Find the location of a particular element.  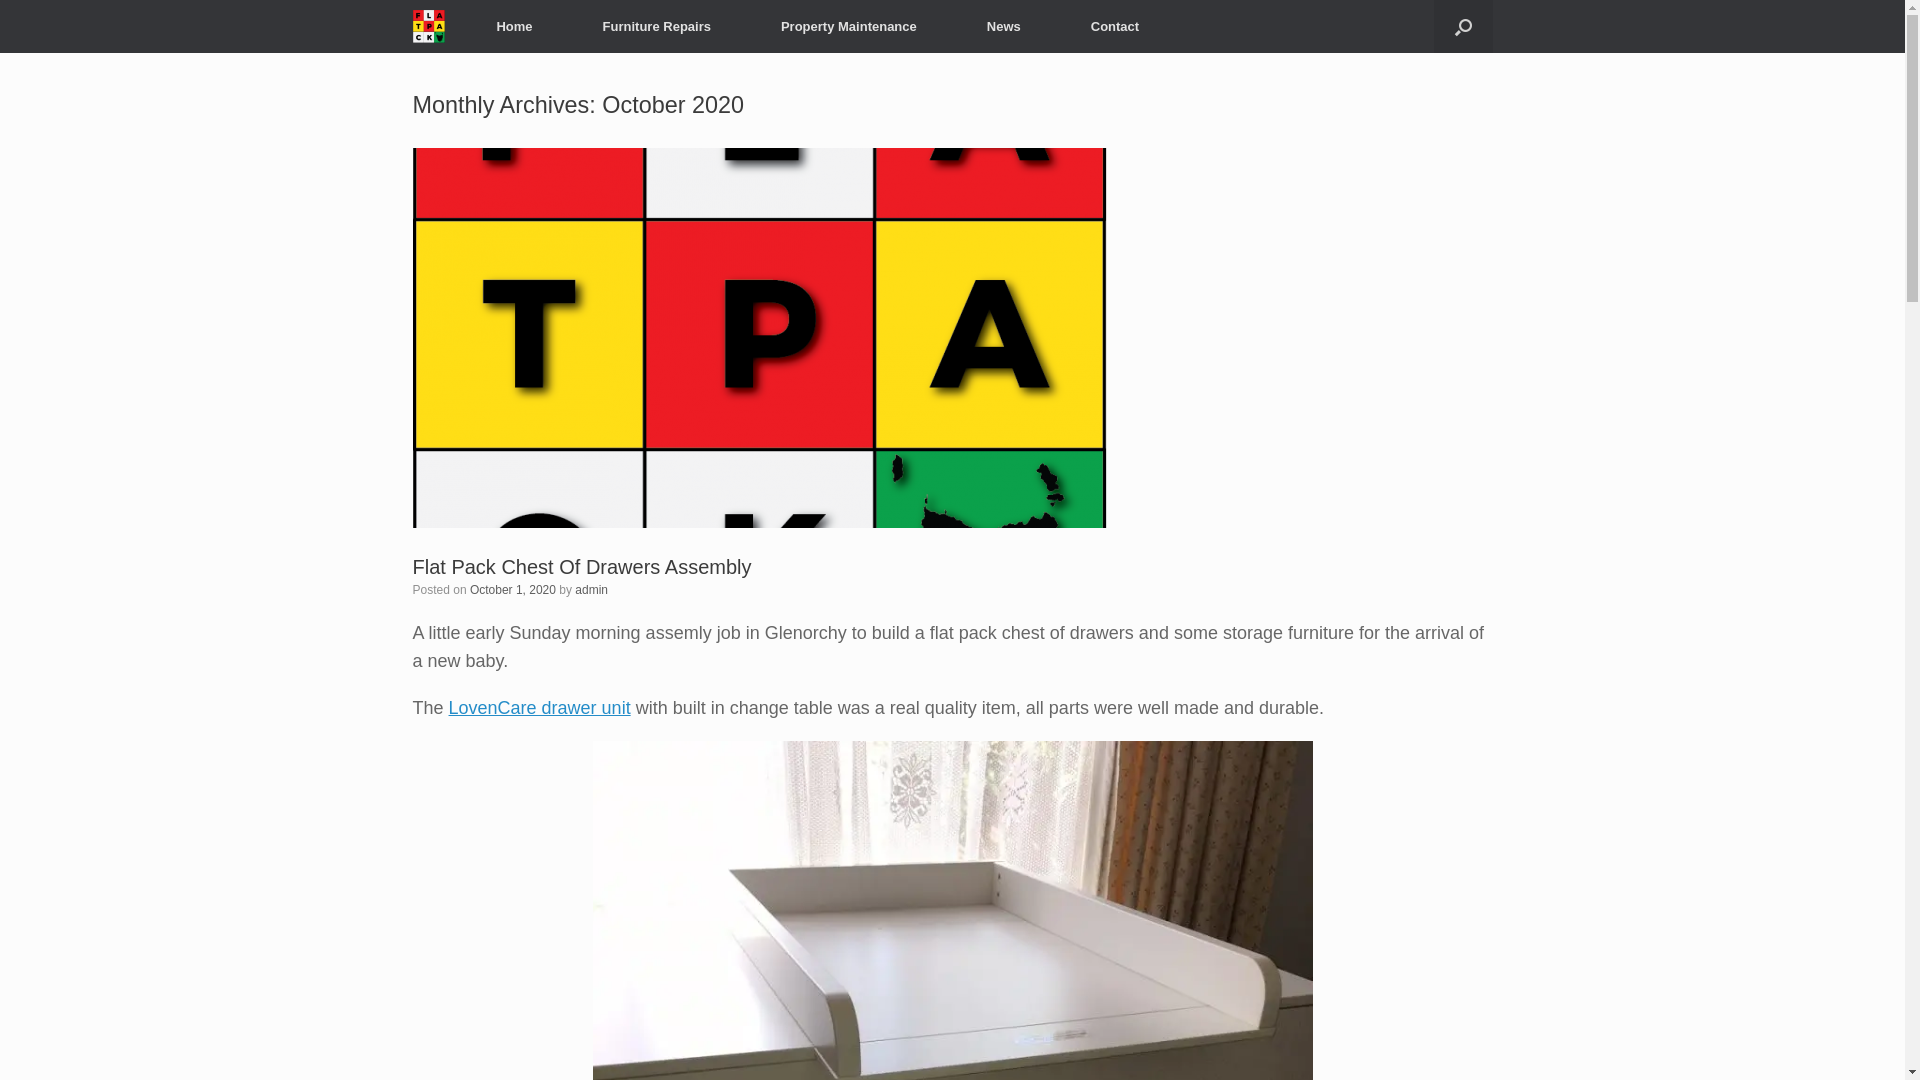

Furniture Repairs is located at coordinates (657, 26).